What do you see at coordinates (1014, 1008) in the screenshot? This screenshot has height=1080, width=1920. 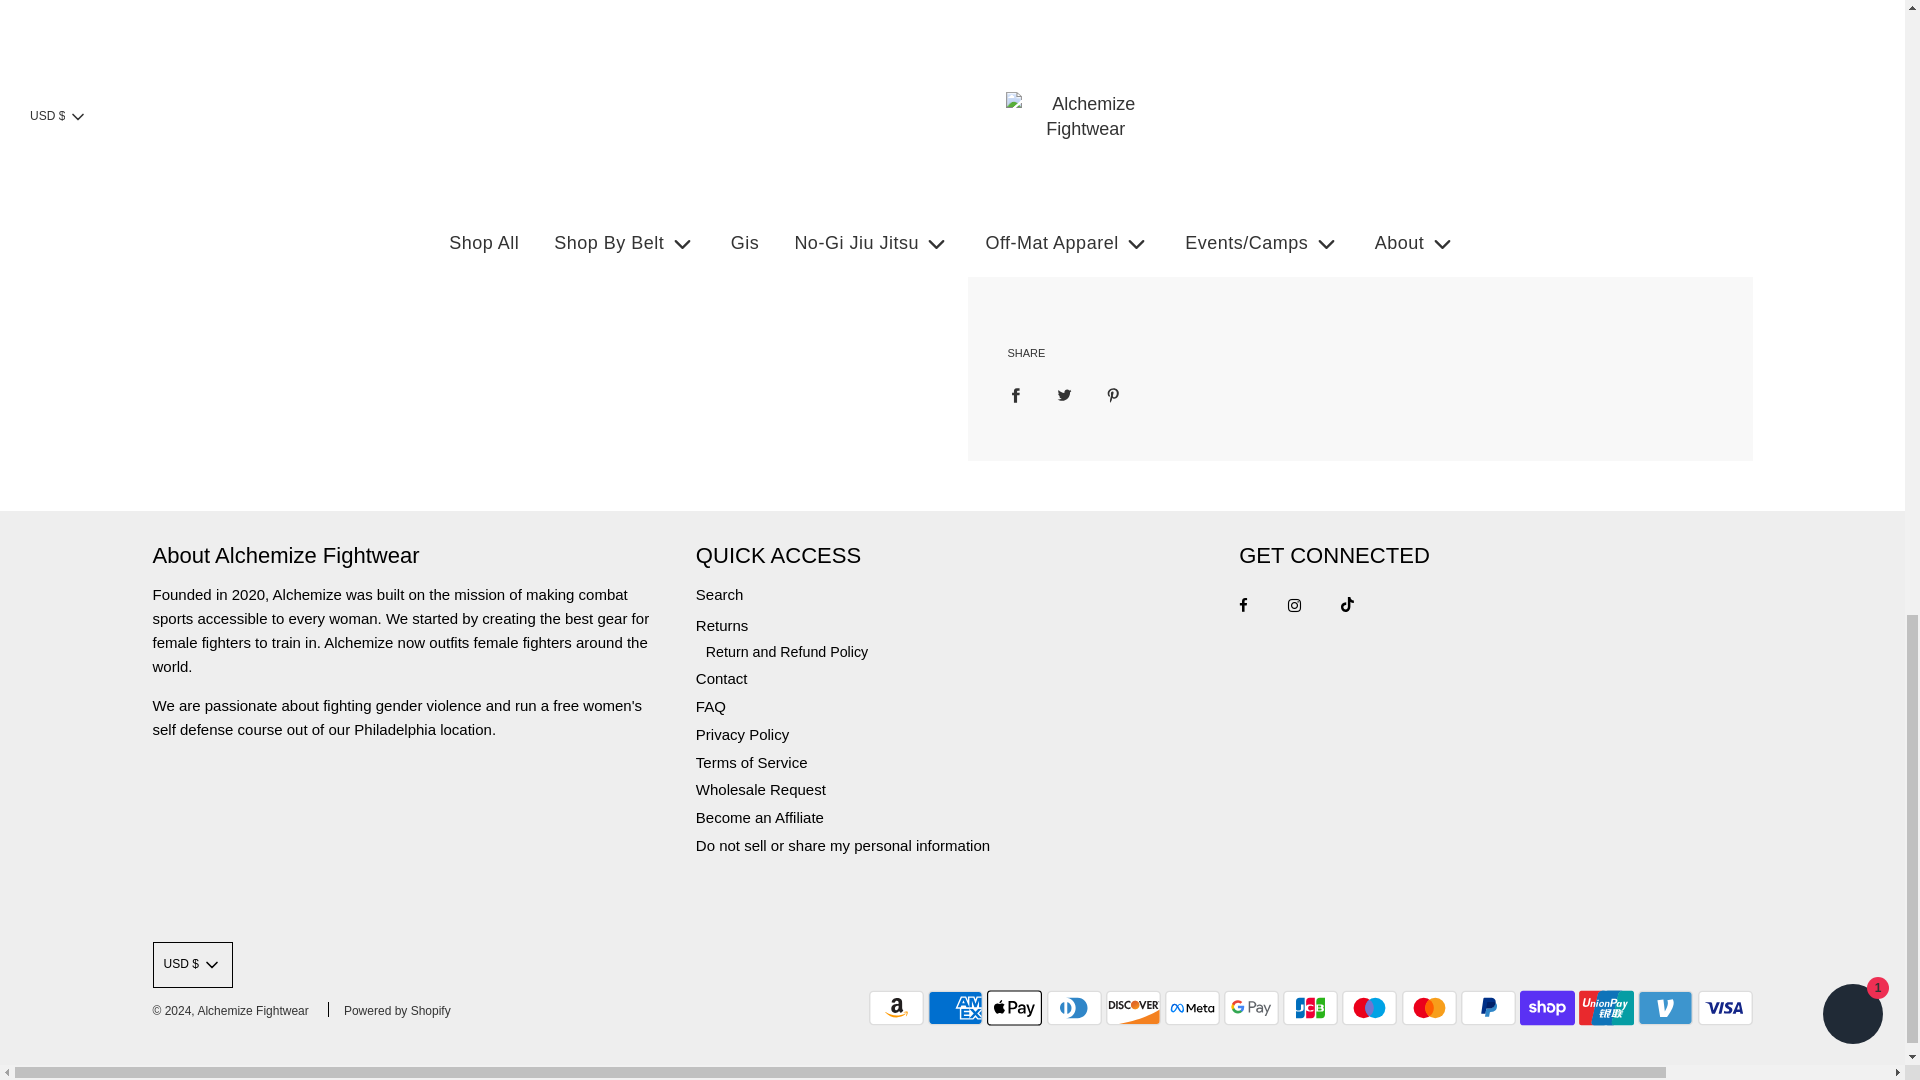 I see `Apple Pay` at bounding box center [1014, 1008].